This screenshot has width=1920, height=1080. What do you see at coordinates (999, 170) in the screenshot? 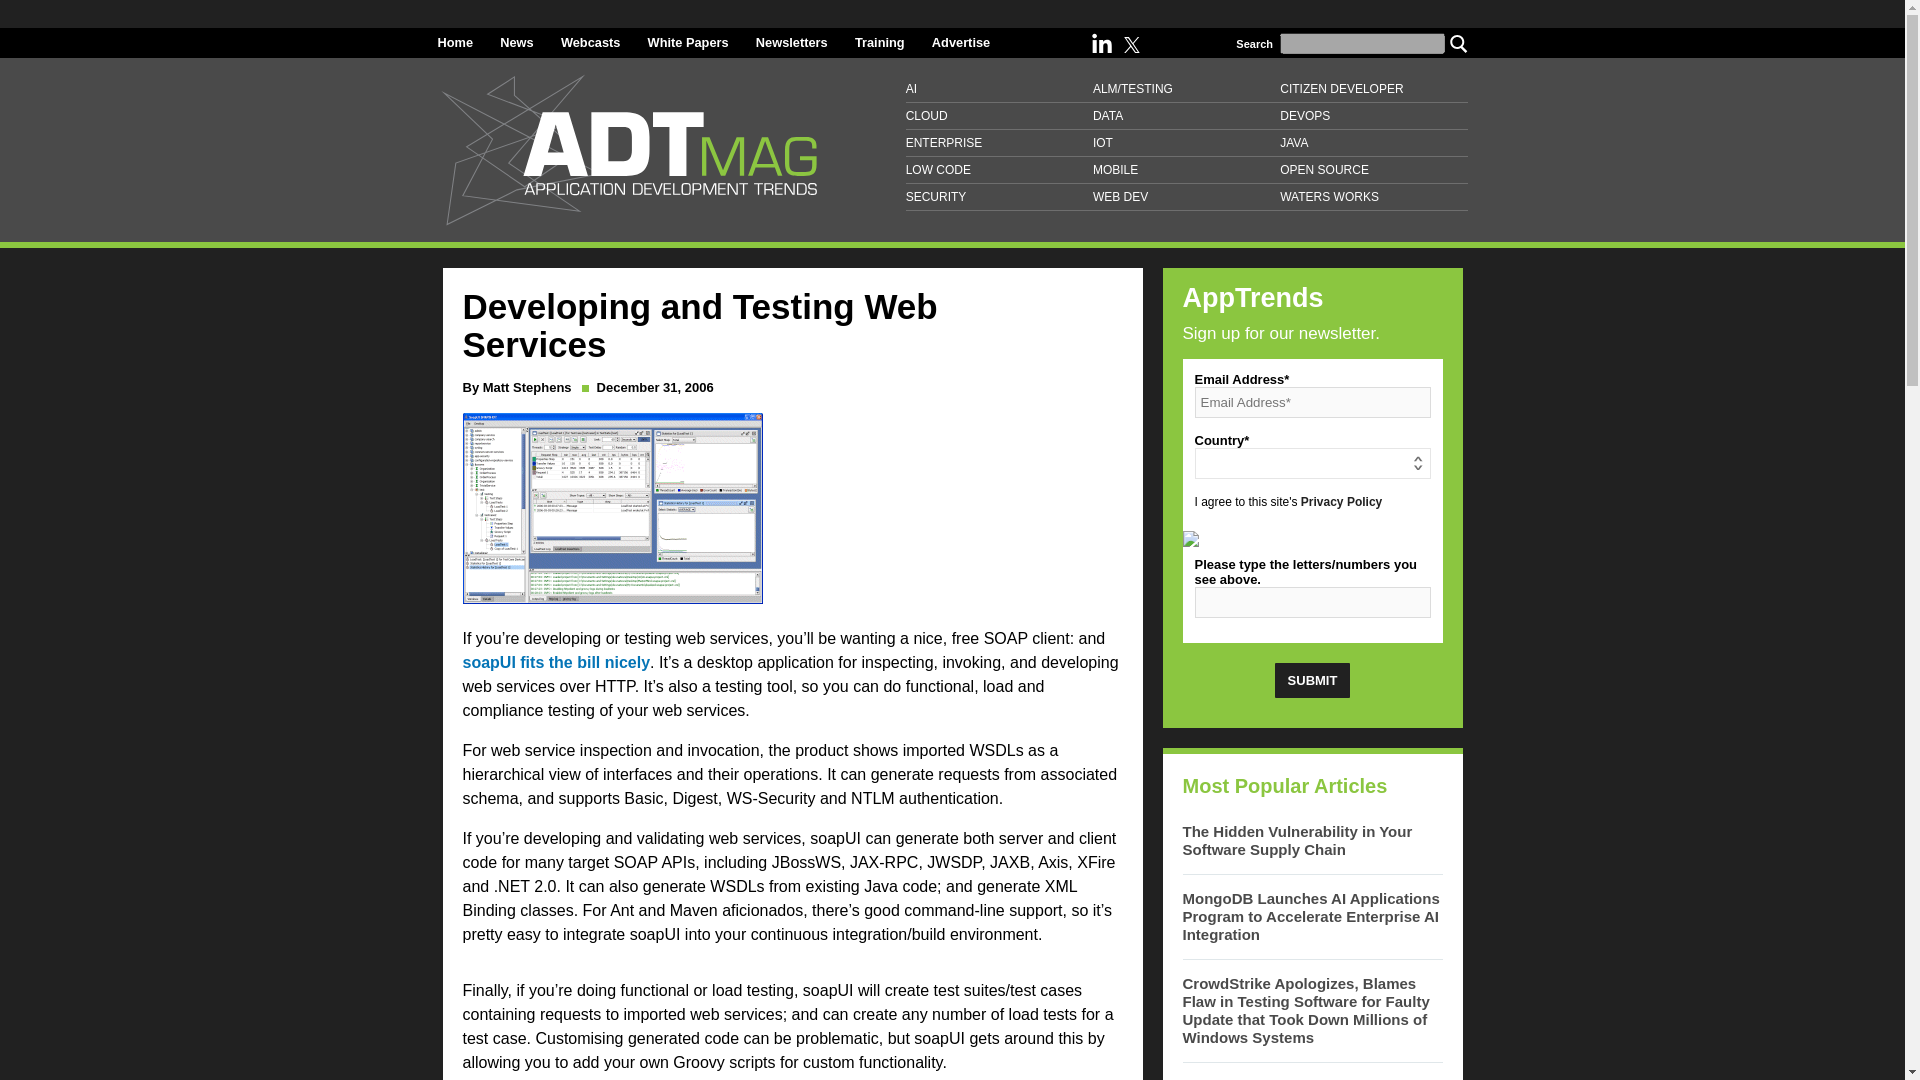
I see `LOW CODE` at bounding box center [999, 170].